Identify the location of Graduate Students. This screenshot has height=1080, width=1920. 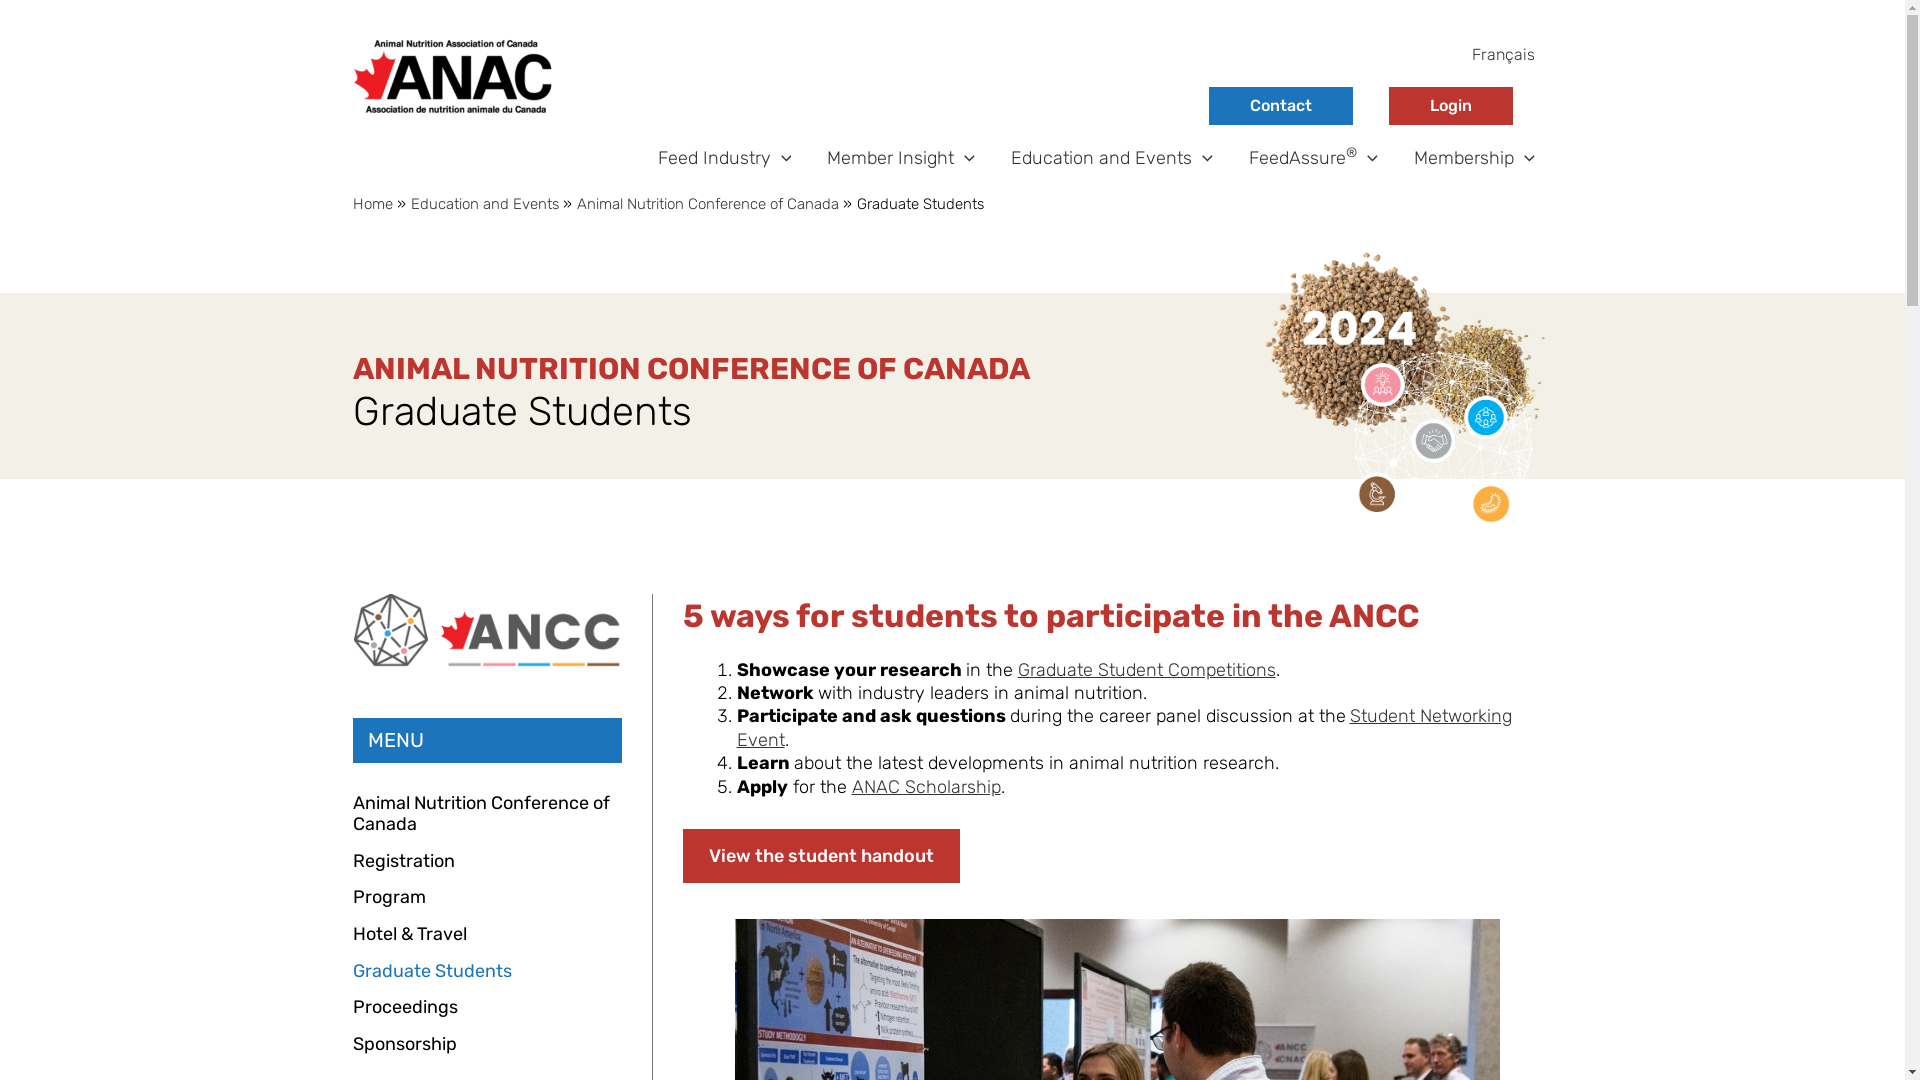
(432, 971).